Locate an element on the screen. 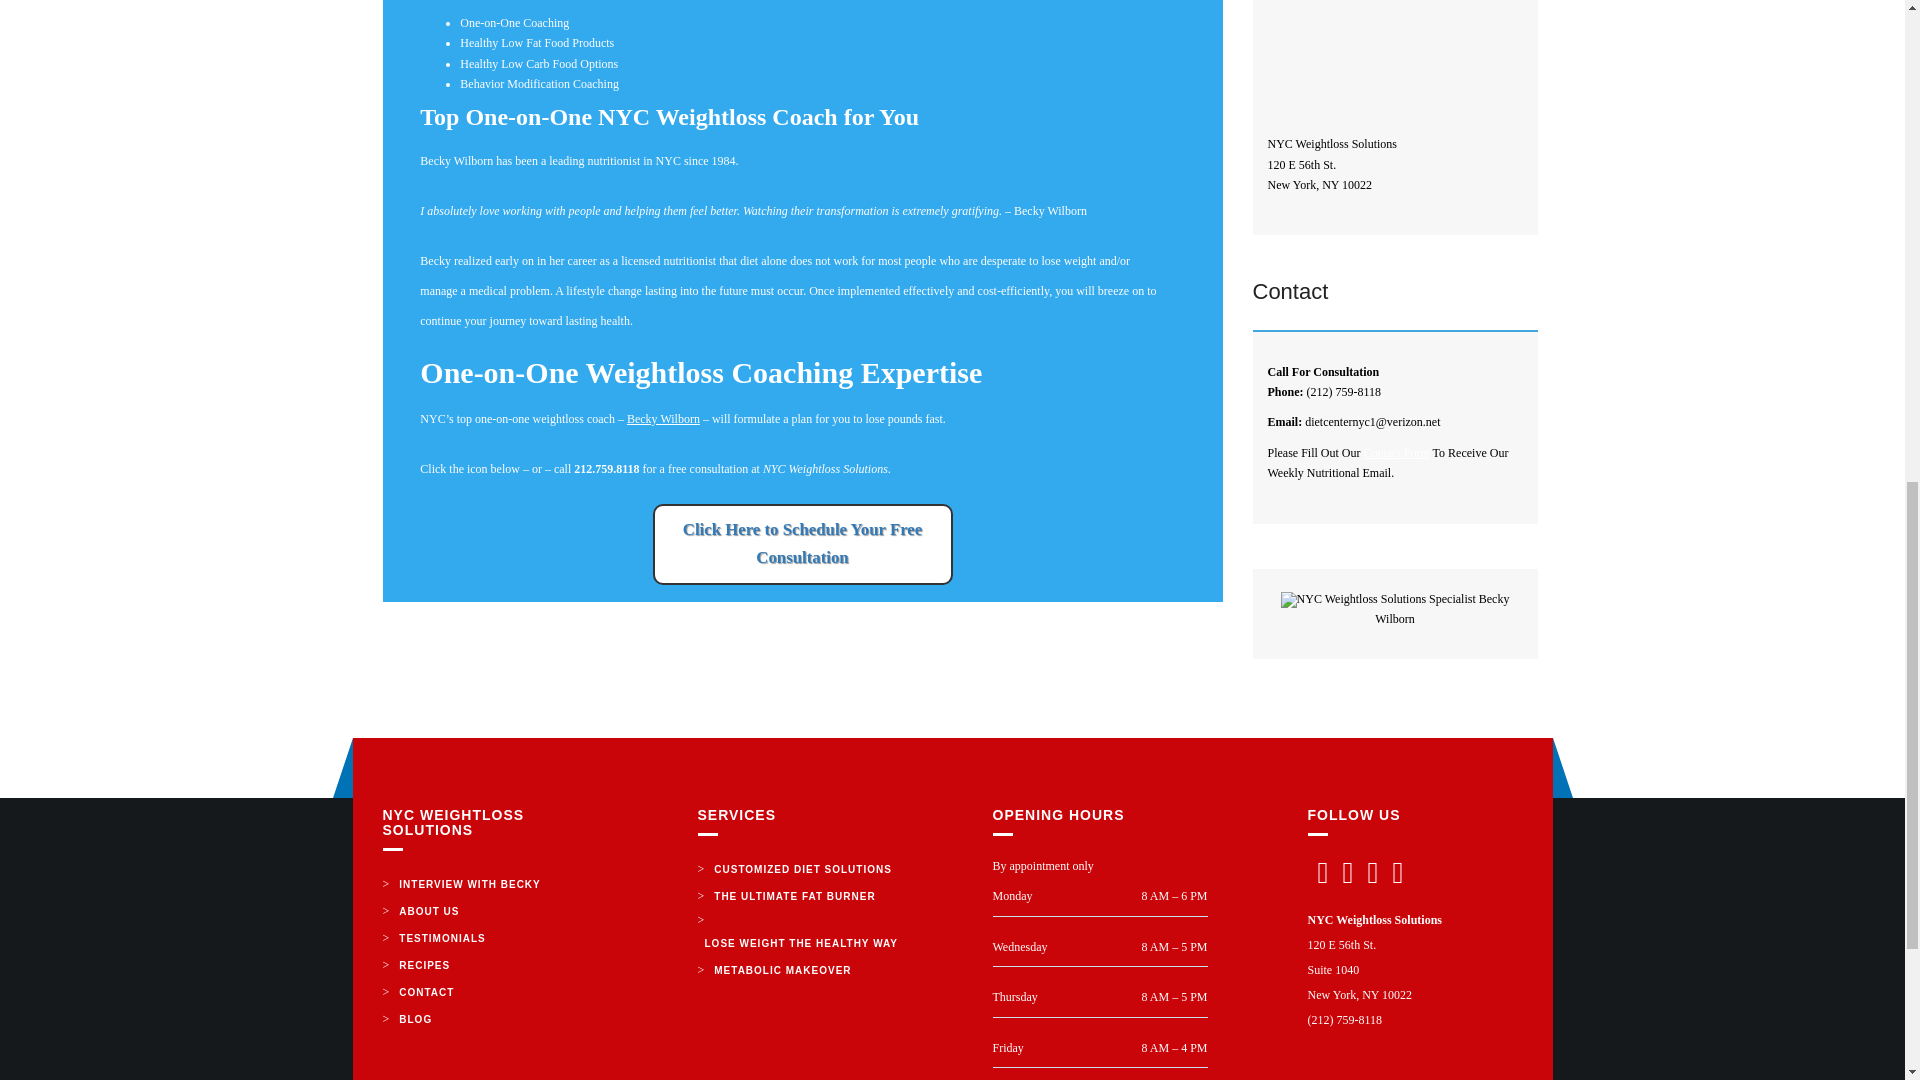 The width and height of the screenshot is (1920, 1080). METABOLIC MAKEOVER is located at coordinates (782, 970).